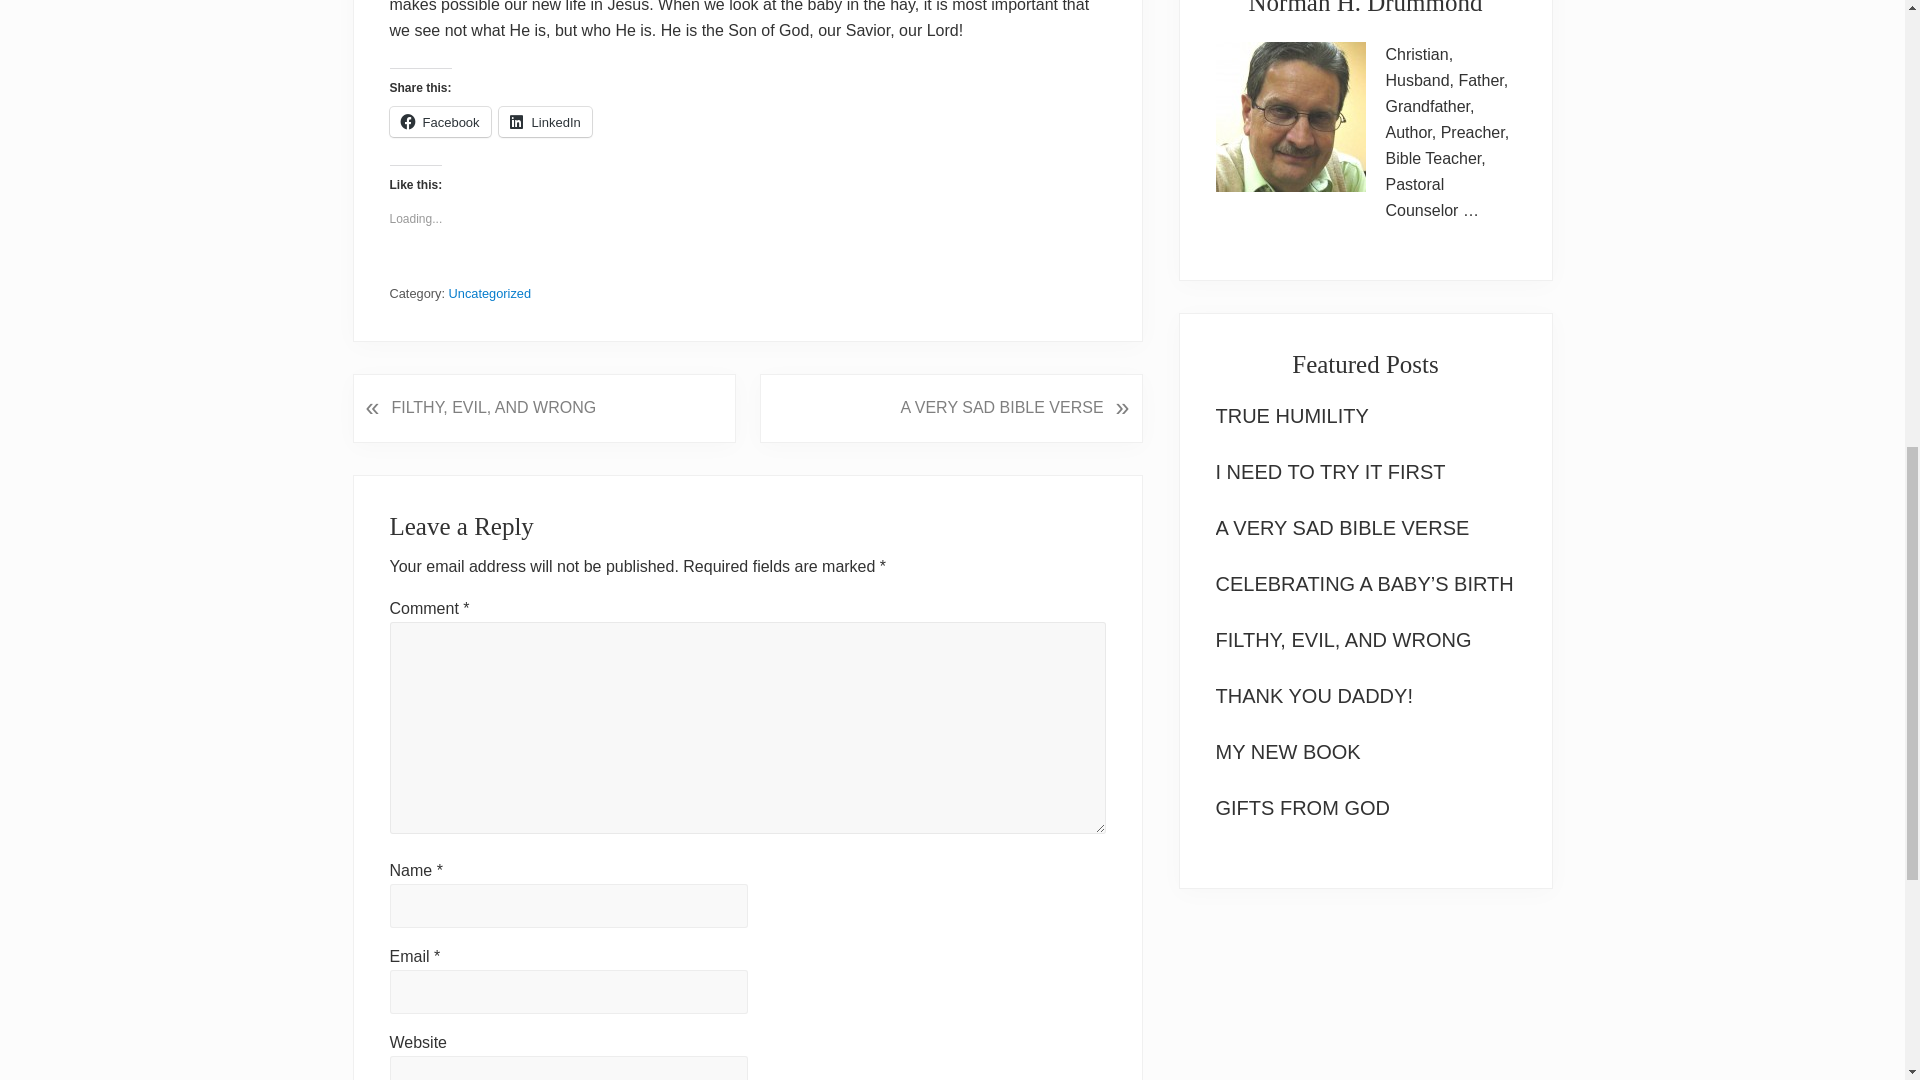 Image resolution: width=1920 pixels, height=1080 pixels. What do you see at coordinates (1292, 416) in the screenshot?
I see `TRUE HUMILITY` at bounding box center [1292, 416].